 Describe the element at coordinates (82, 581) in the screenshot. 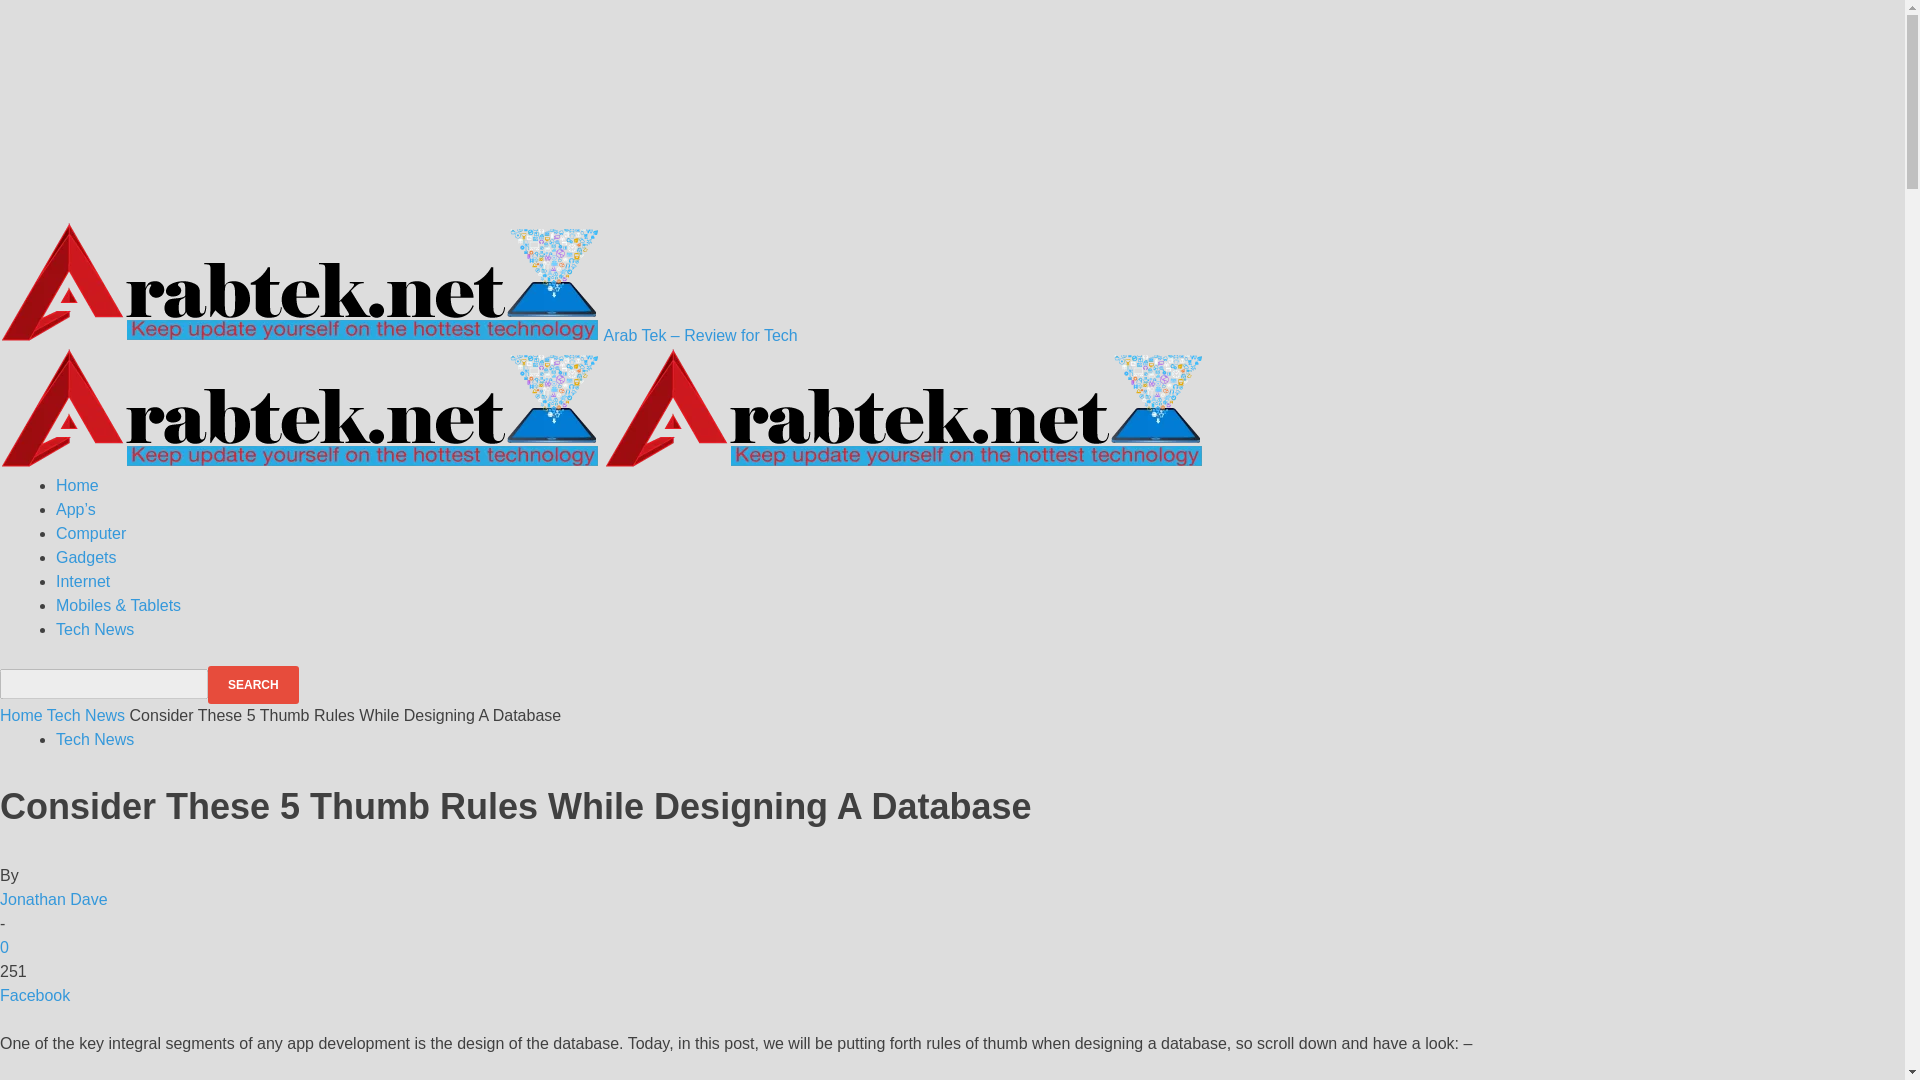

I see `Internet` at that location.